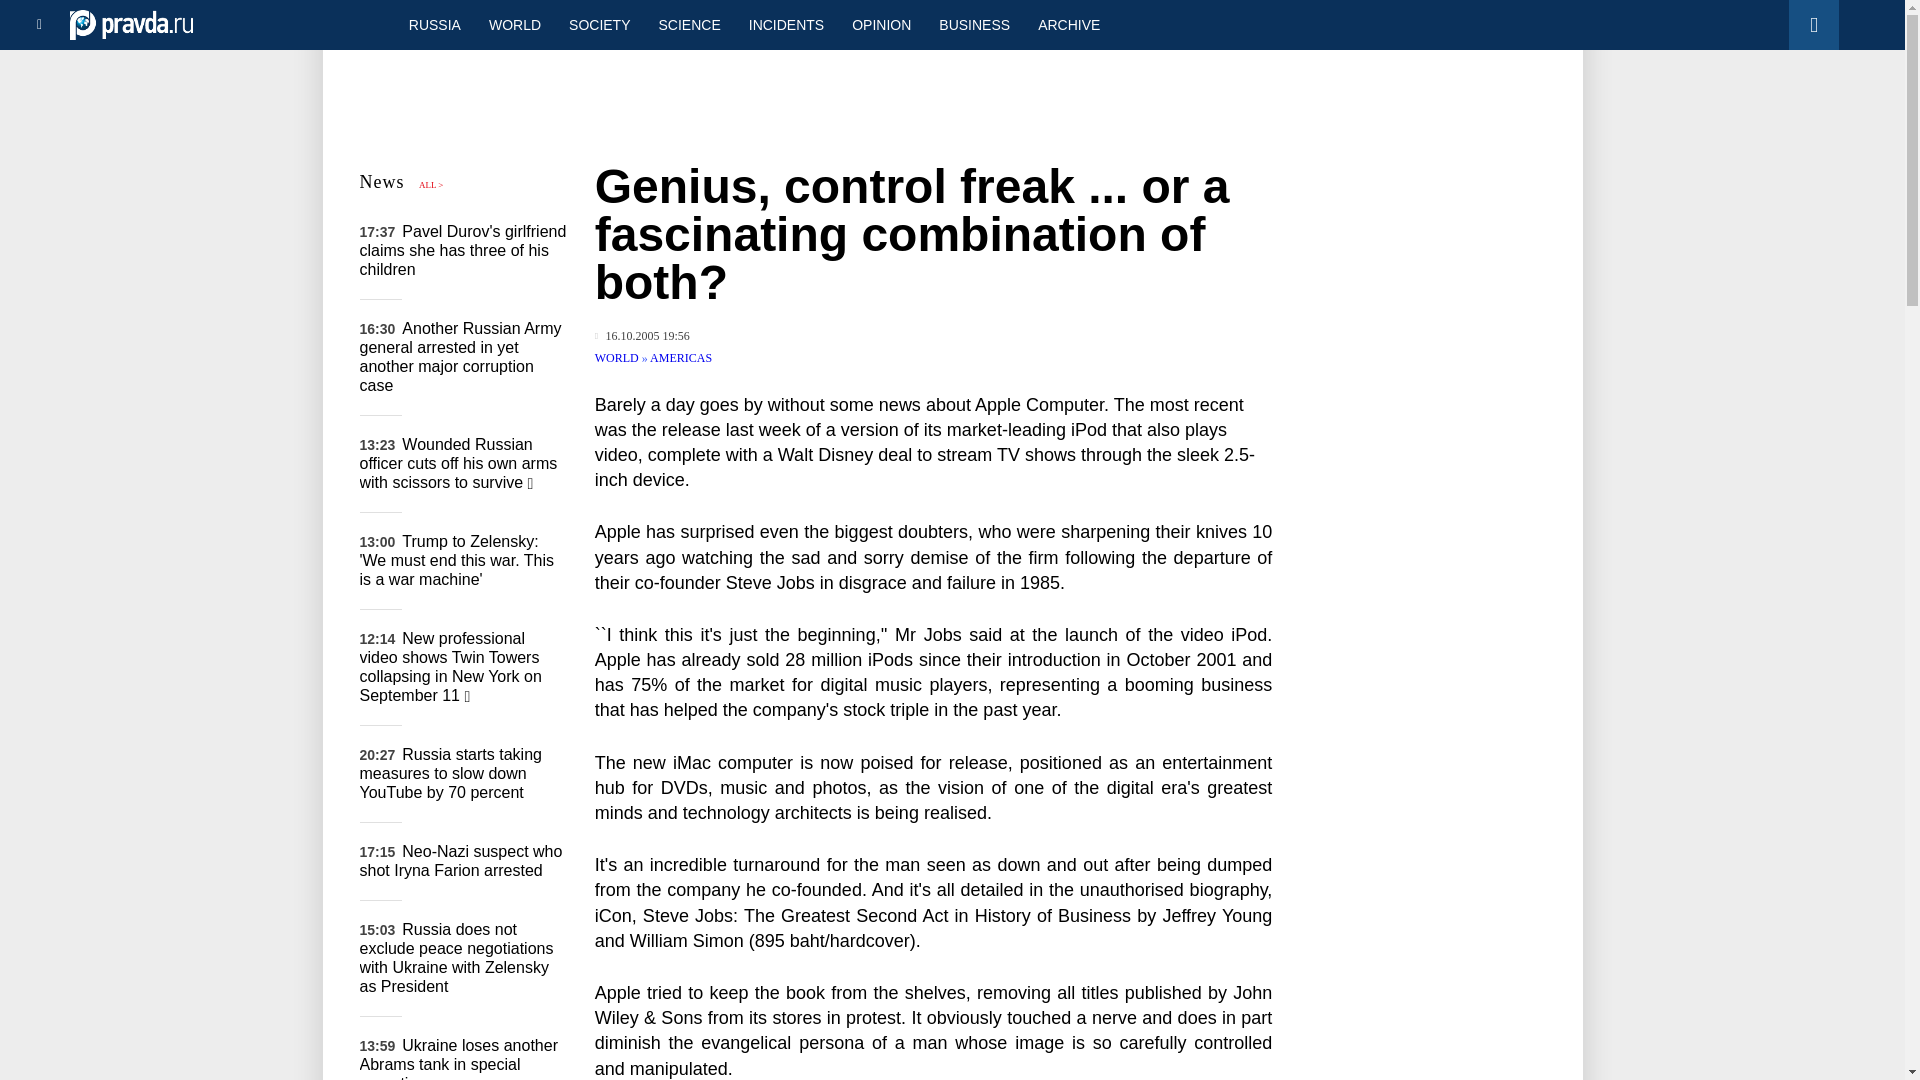 This screenshot has width=1920, height=1080. Describe the element at coordinates (786, 24) in the screenshot. I see `INCIDENTS` at that location.